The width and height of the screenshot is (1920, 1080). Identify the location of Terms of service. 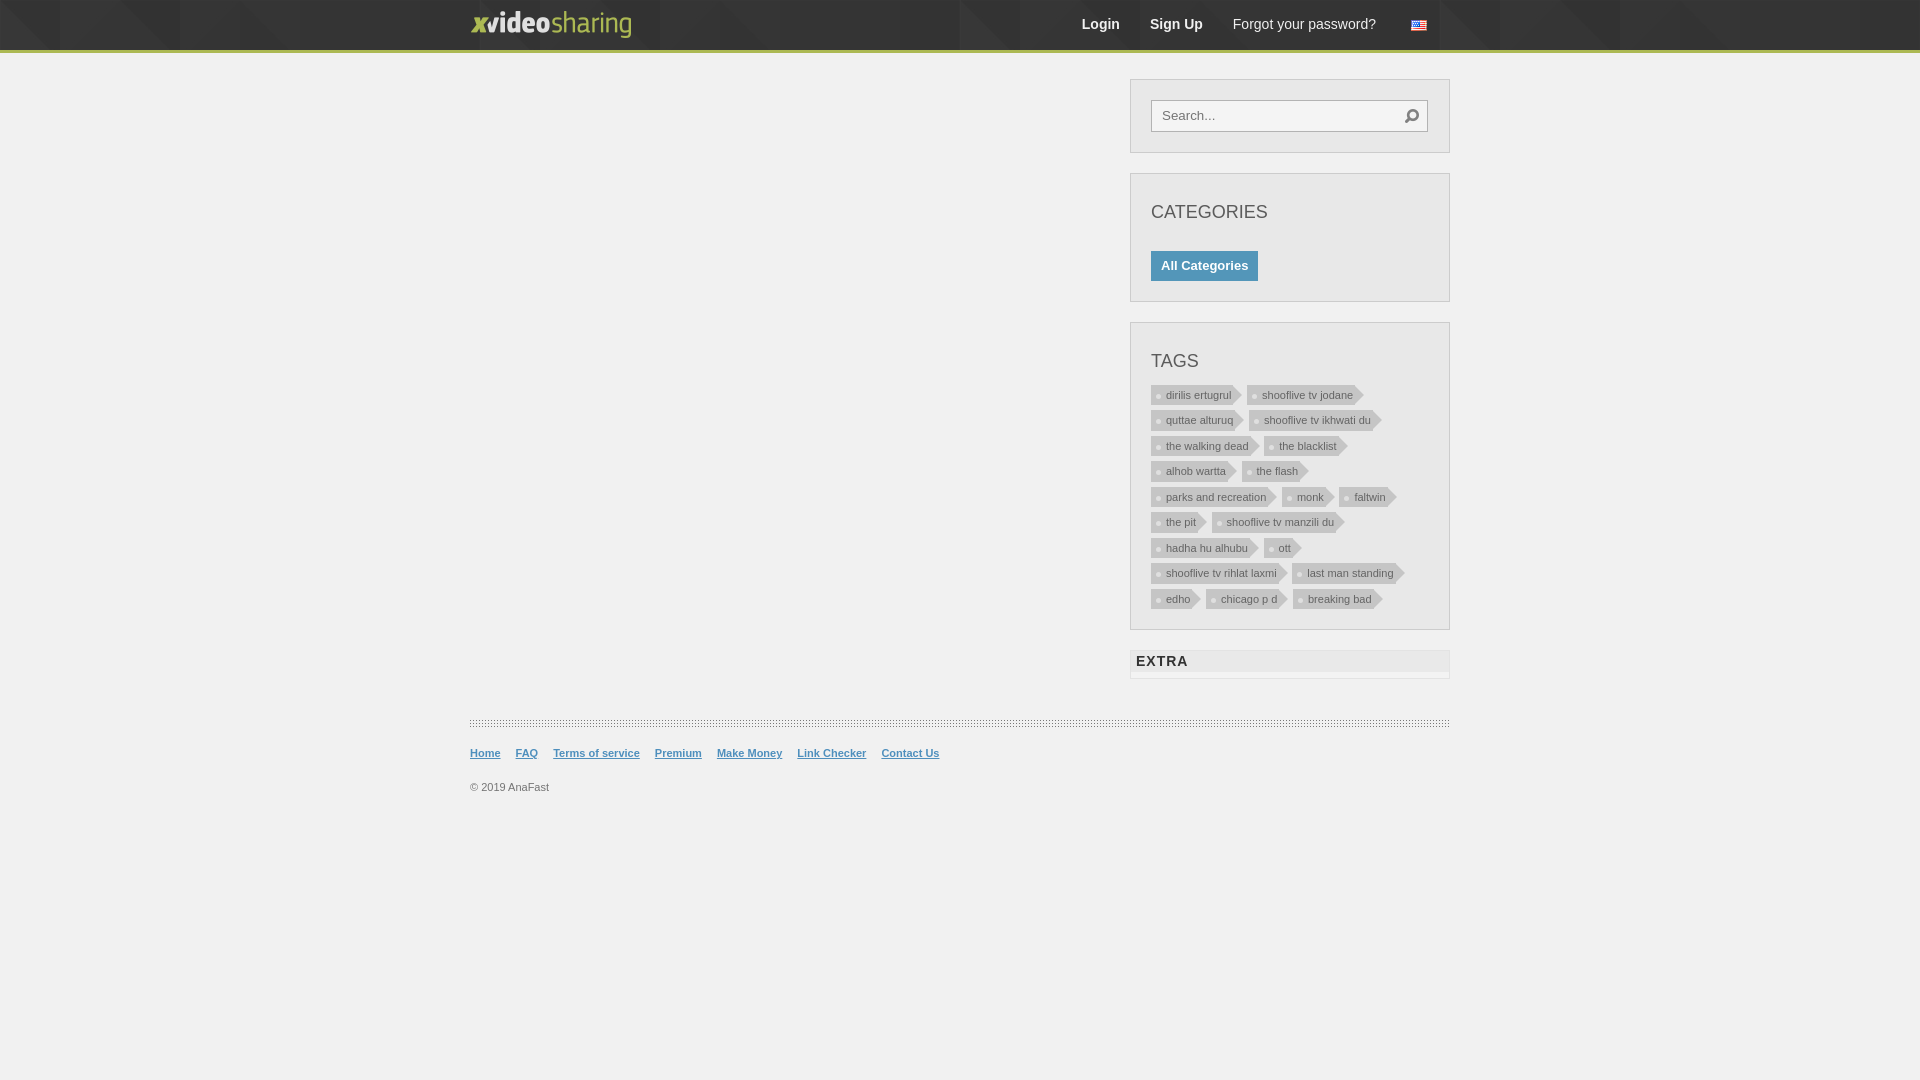
(596, 752).